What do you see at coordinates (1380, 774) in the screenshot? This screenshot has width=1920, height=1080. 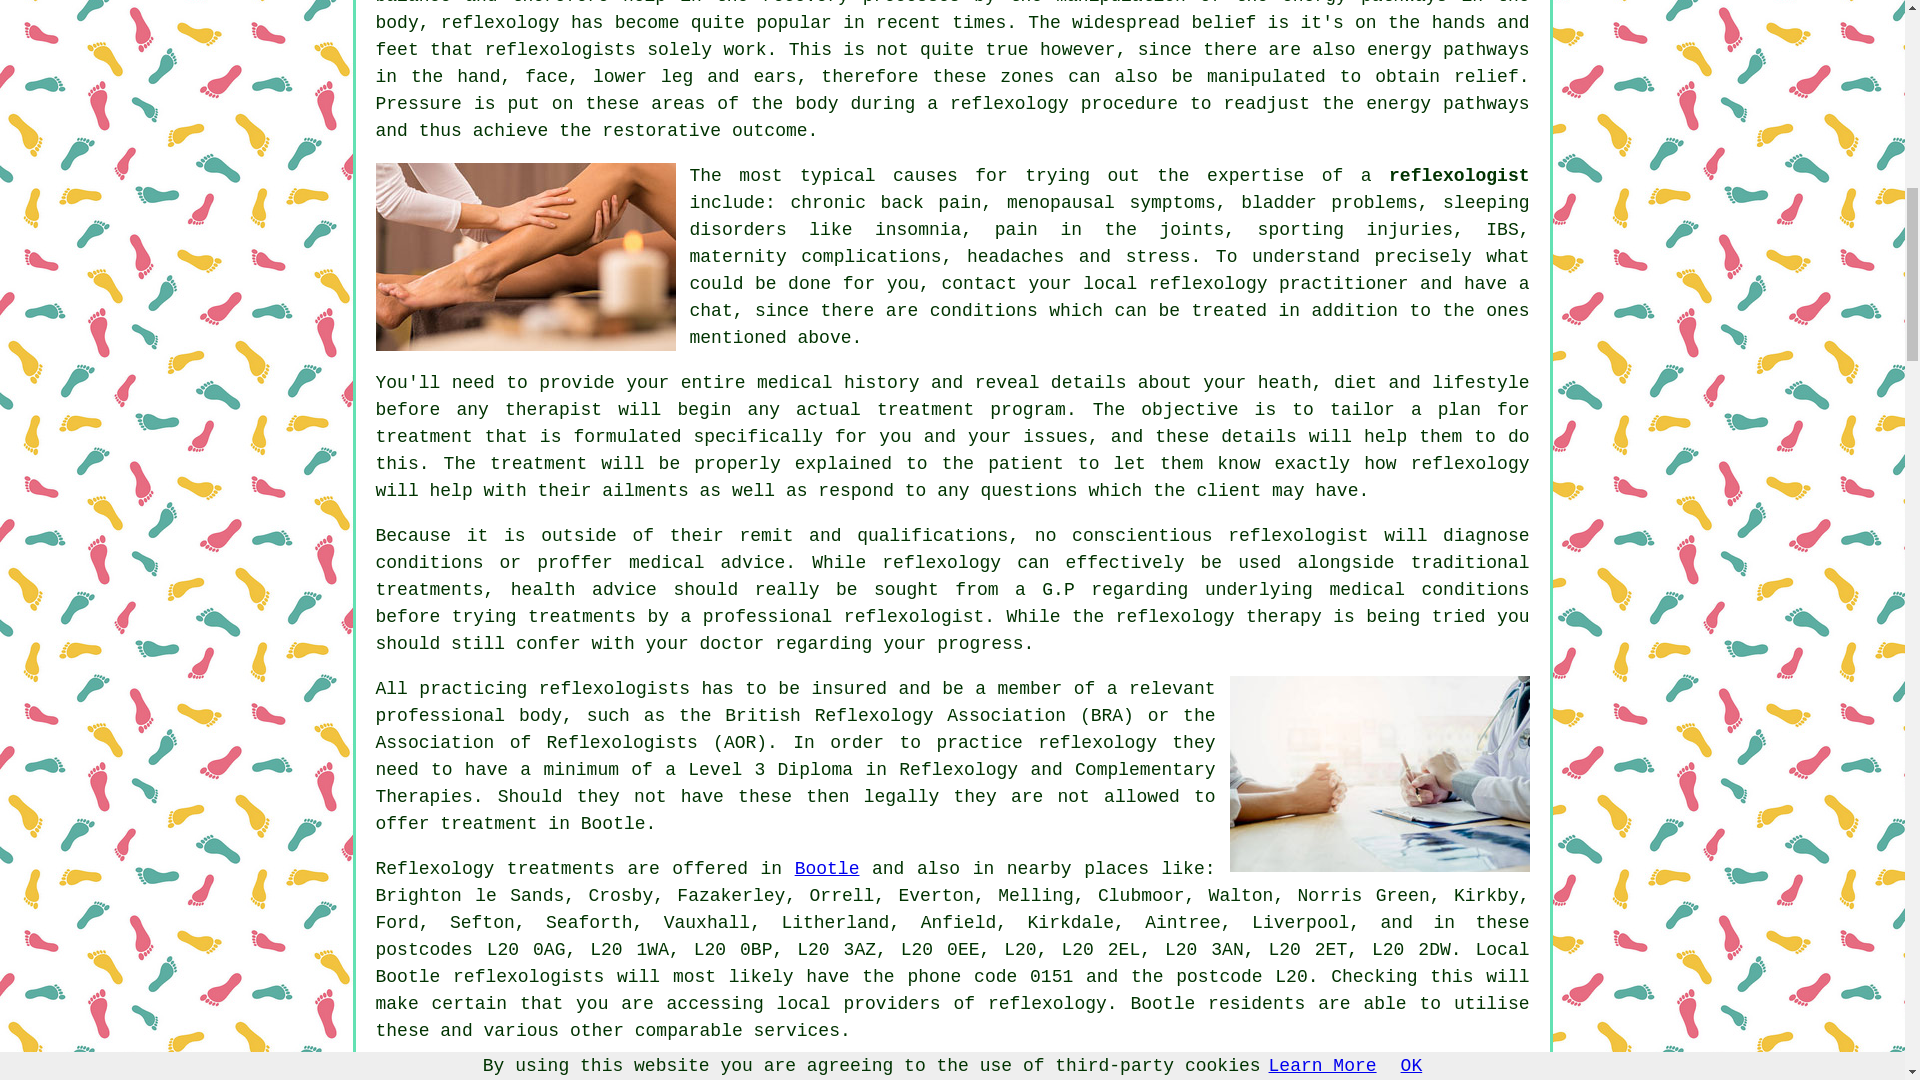 I see `Doctor's Advice Bootle Merseyside` at bounding box center [1380, 774].